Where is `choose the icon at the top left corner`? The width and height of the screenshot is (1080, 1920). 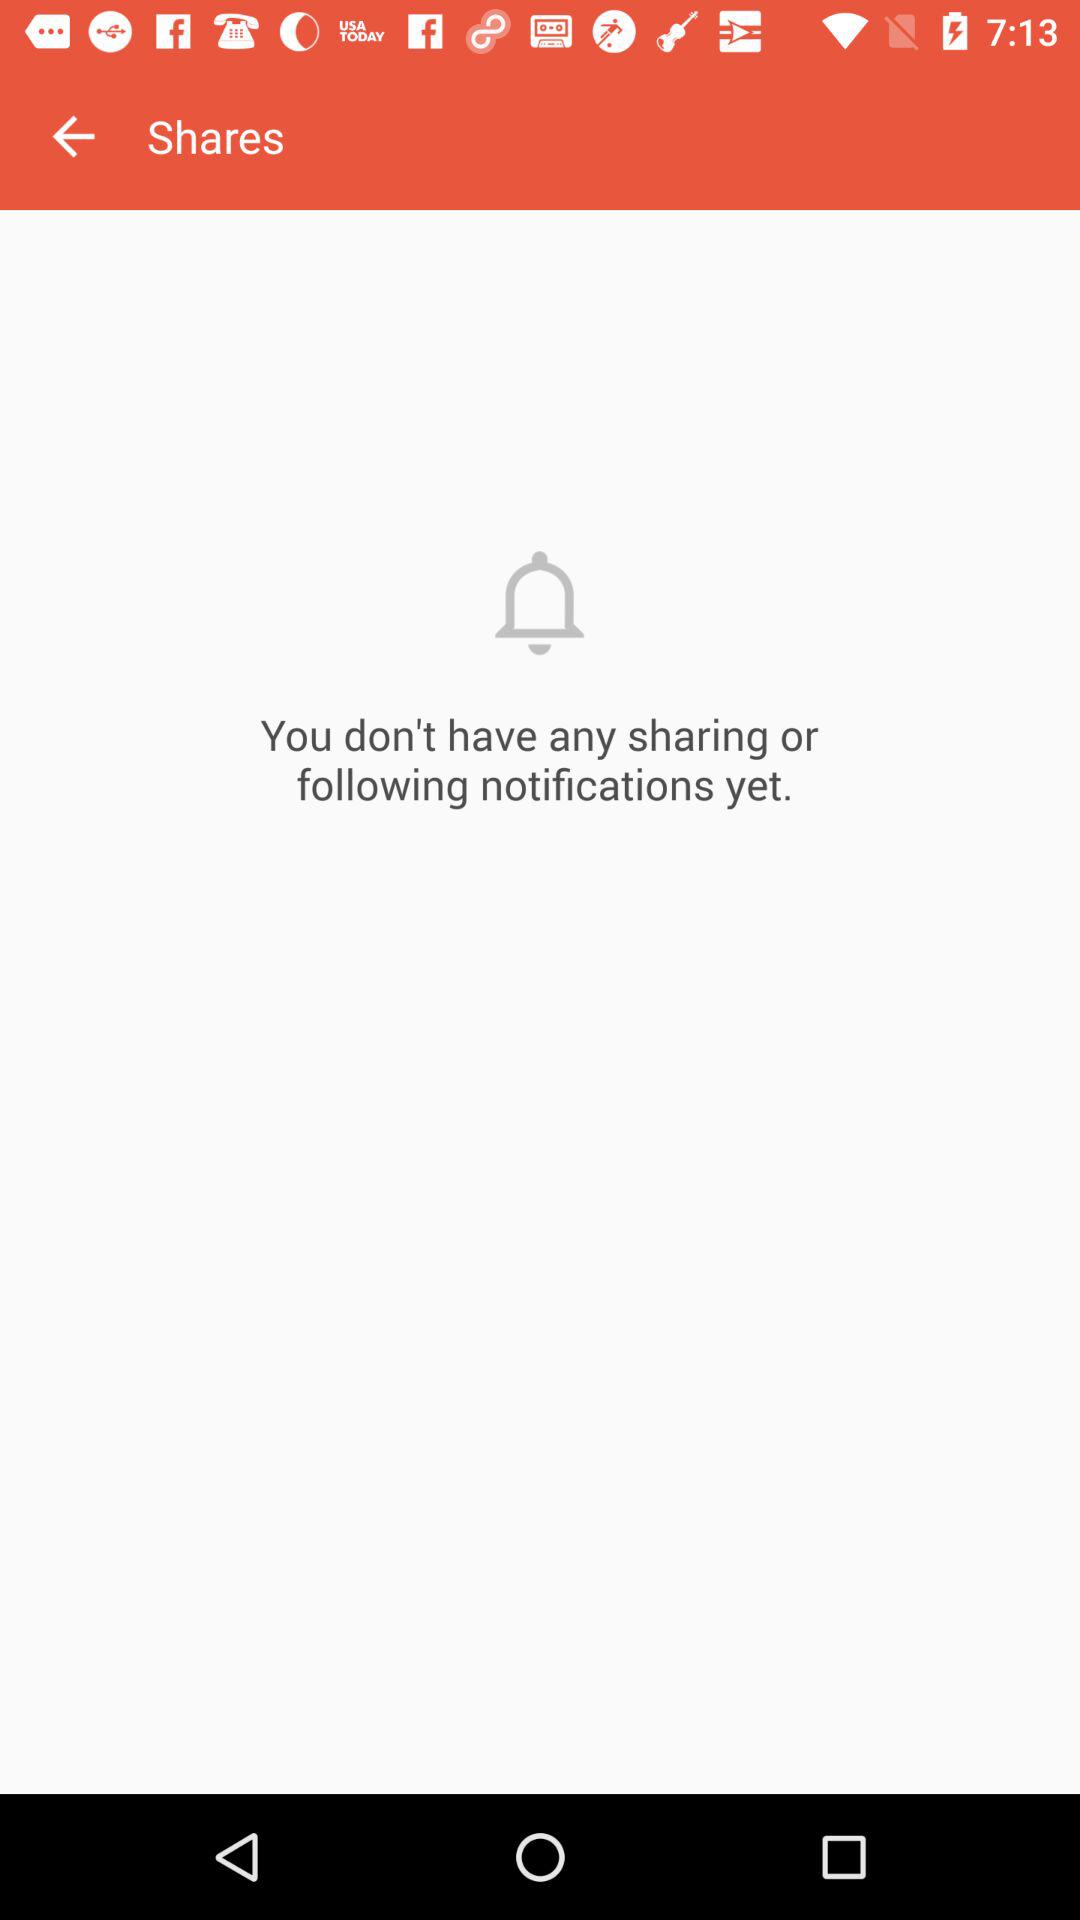 choose the icon at the top left corner is located at coordinates (73, 136).